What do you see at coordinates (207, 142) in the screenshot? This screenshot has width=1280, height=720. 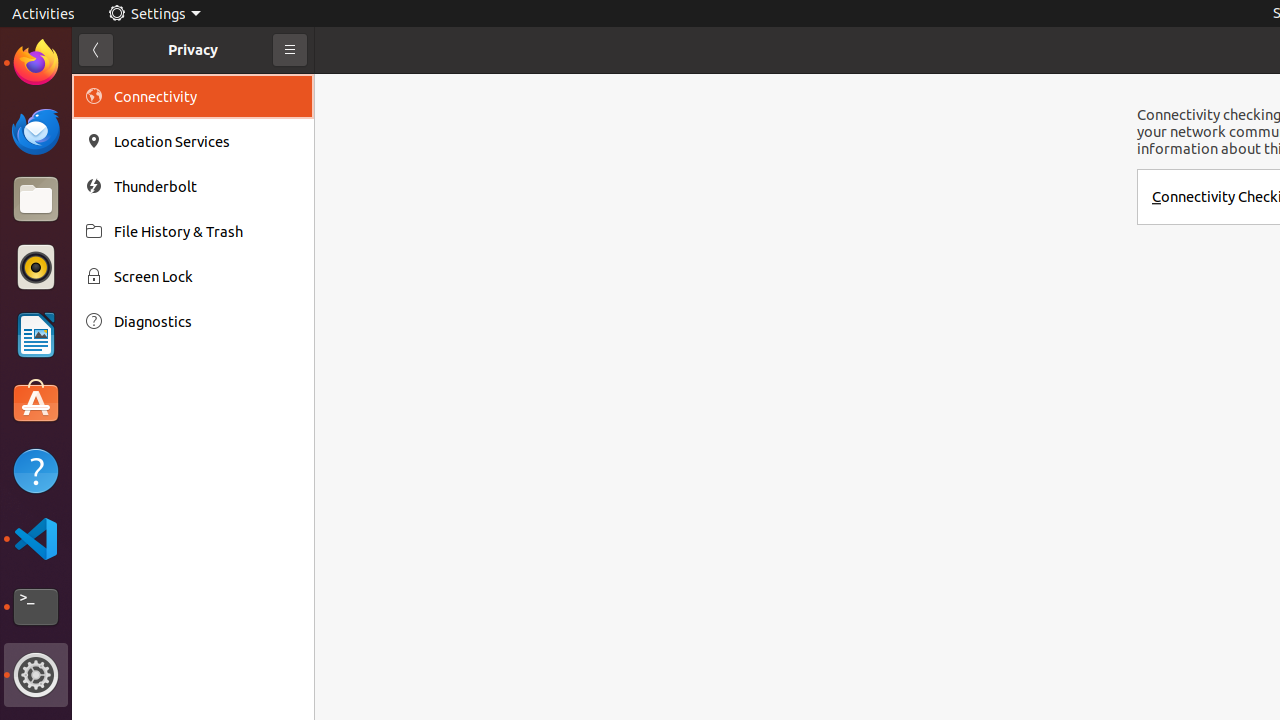 I see `Location Services` at bounding box center [207, 142].